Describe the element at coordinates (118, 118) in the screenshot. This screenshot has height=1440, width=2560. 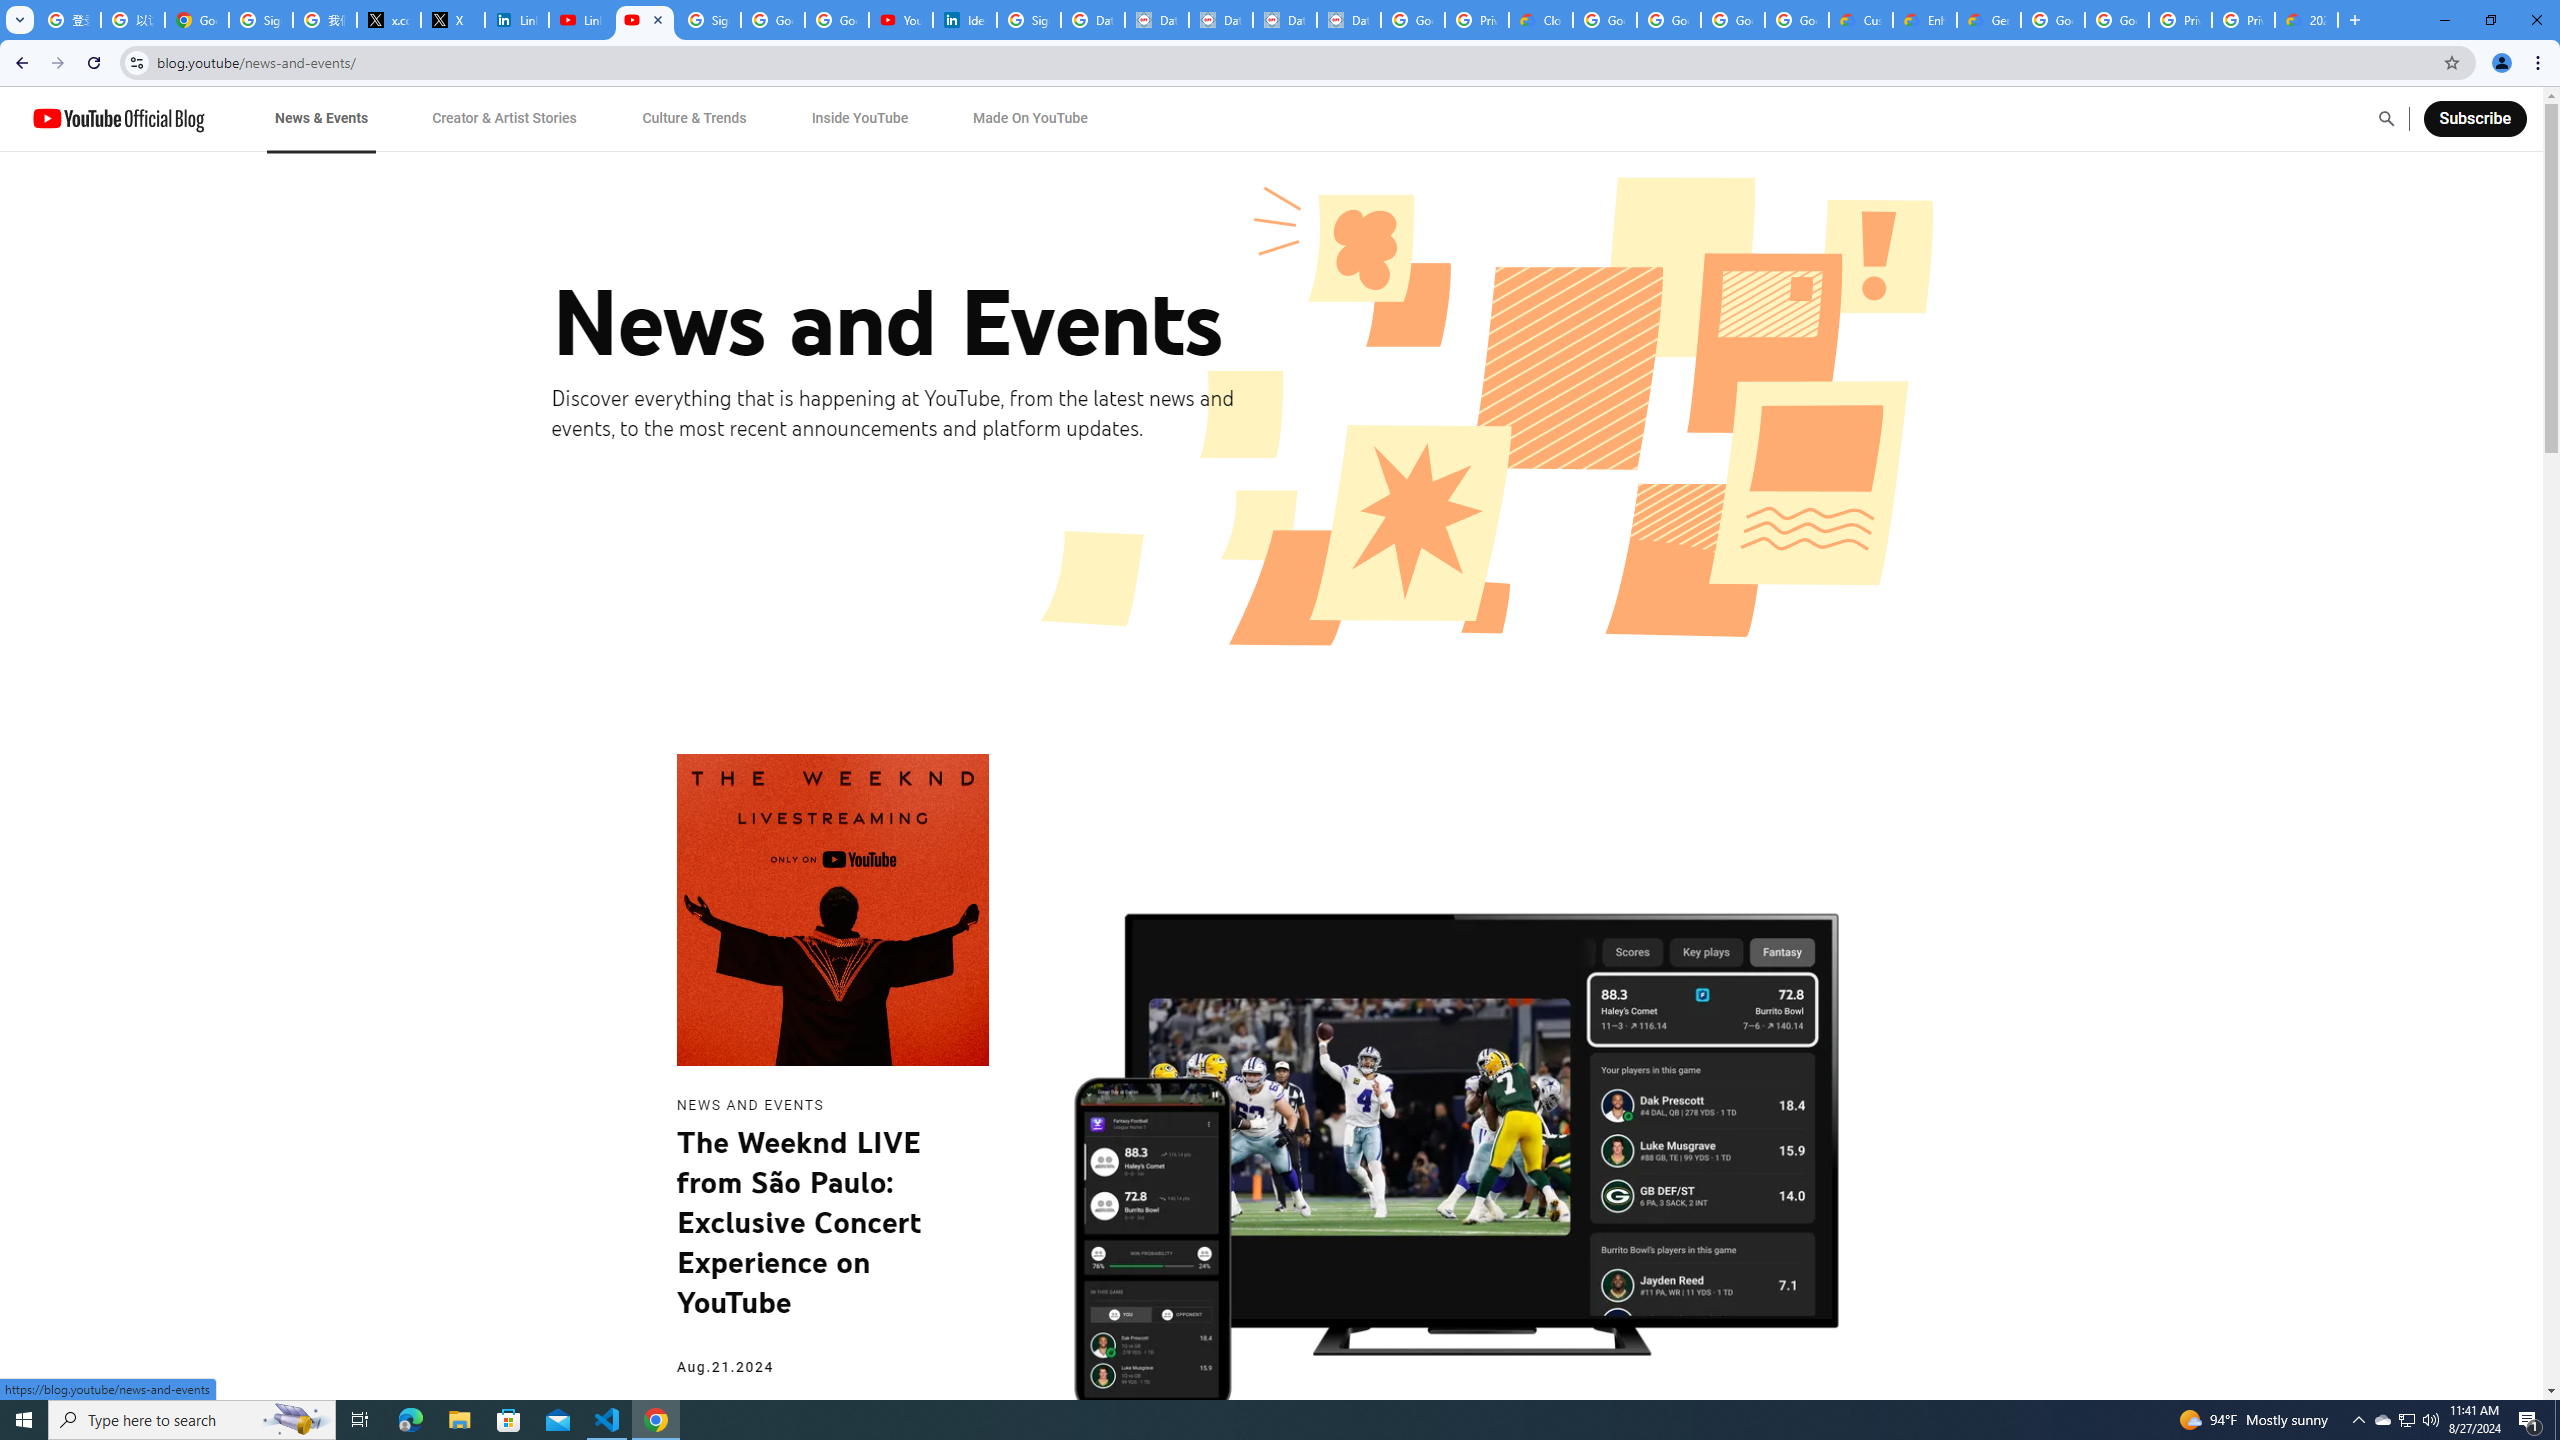
I see `YouTube Official Blog logo` at that location.